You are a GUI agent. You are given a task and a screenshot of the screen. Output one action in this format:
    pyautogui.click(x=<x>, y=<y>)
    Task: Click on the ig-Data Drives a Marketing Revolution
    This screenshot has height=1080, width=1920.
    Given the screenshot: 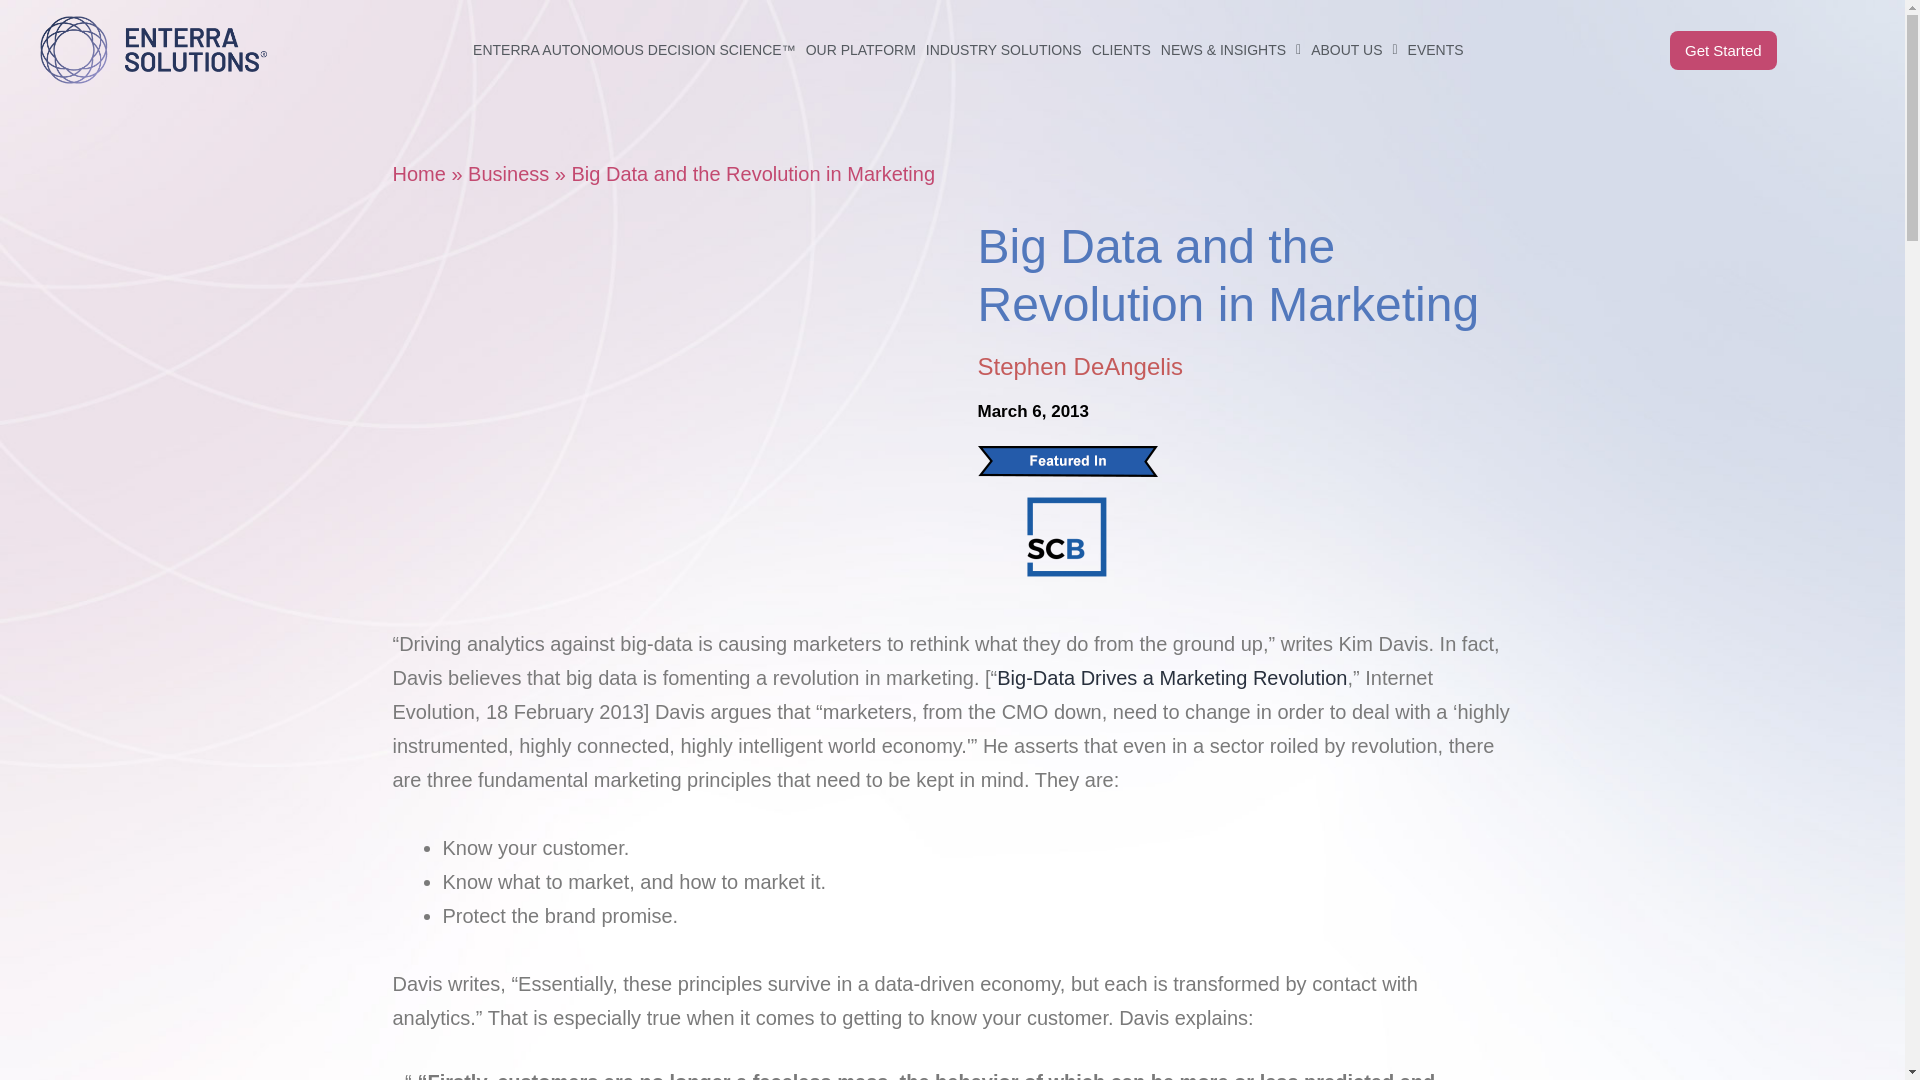 What is the action you would take?
    pyautogui.click(x=1172, y=678)
    